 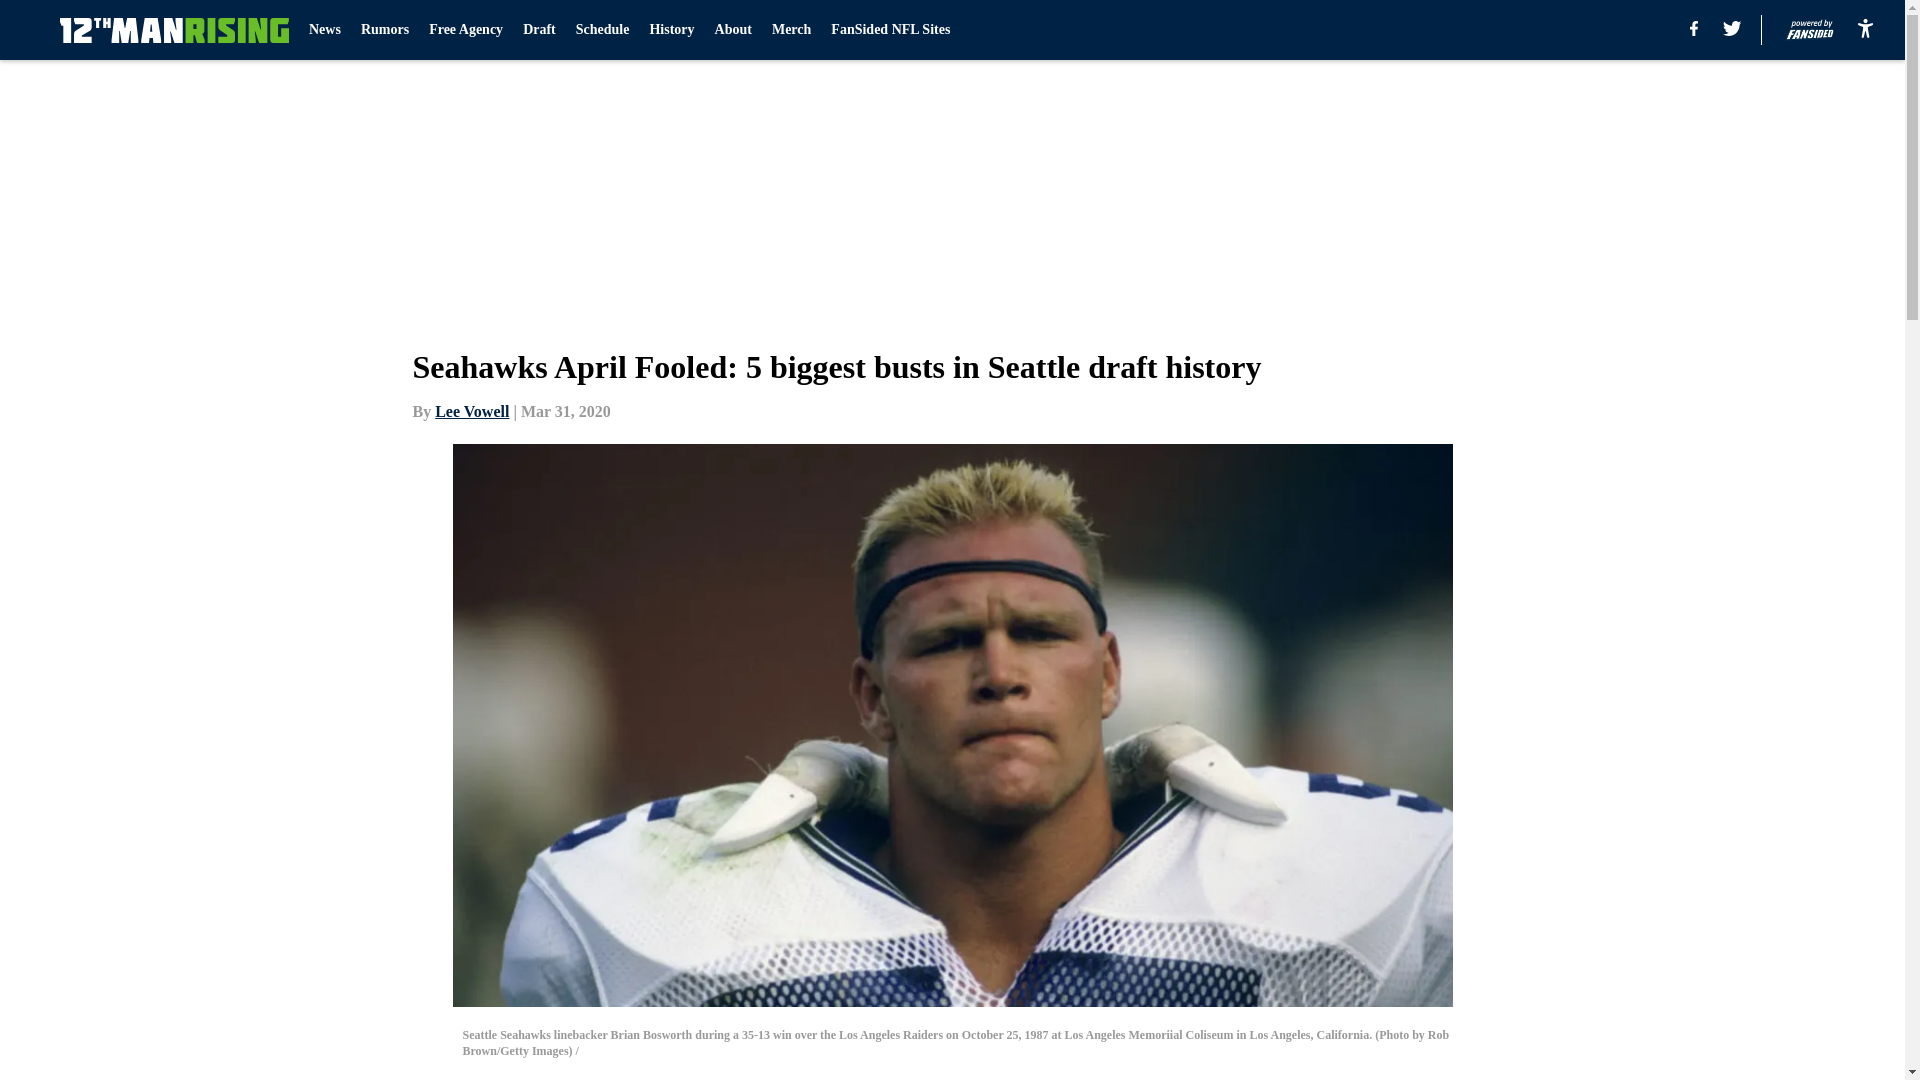 What do you see at coordinates (602, 30) in the screenshot?
I see `Schedule` at bounding box center [602, 30].